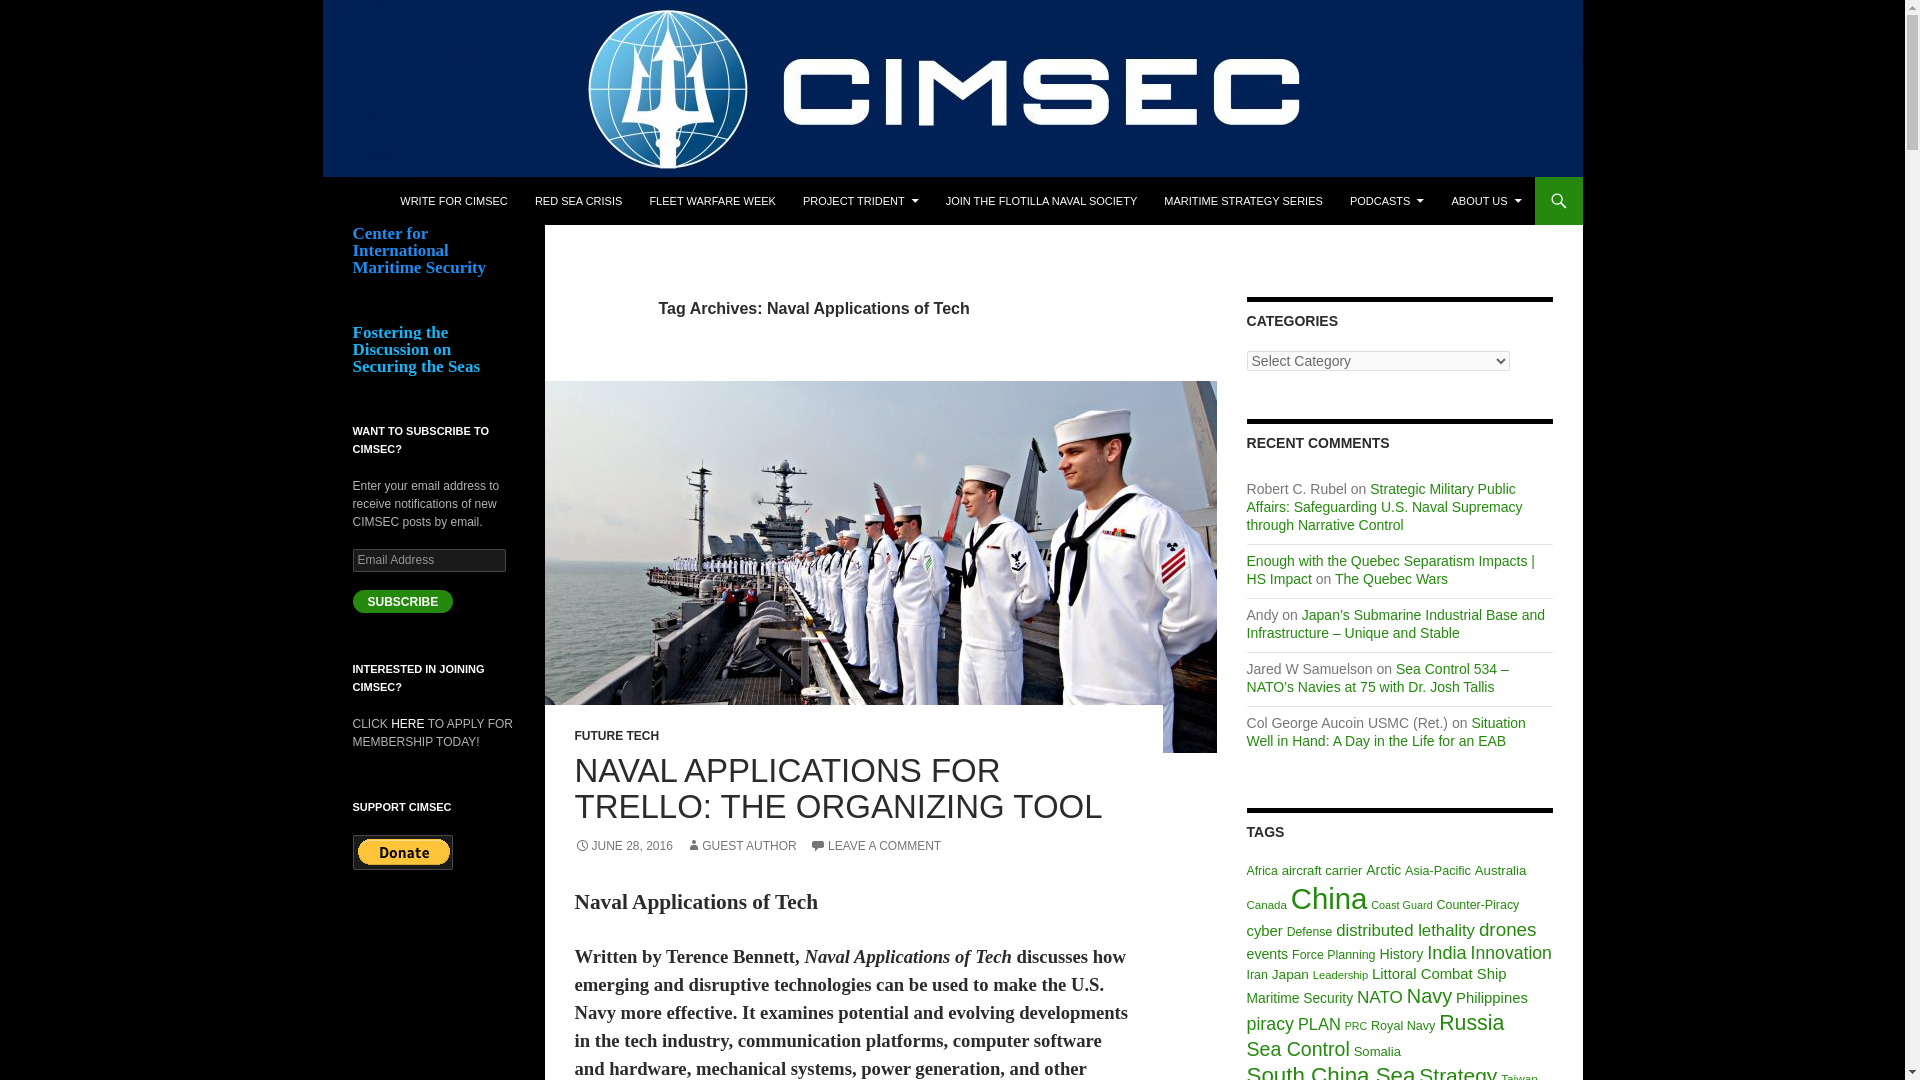 The image size is (1920, 1080). I want to click on PROJECT TRIDENT, so click(861, 200).